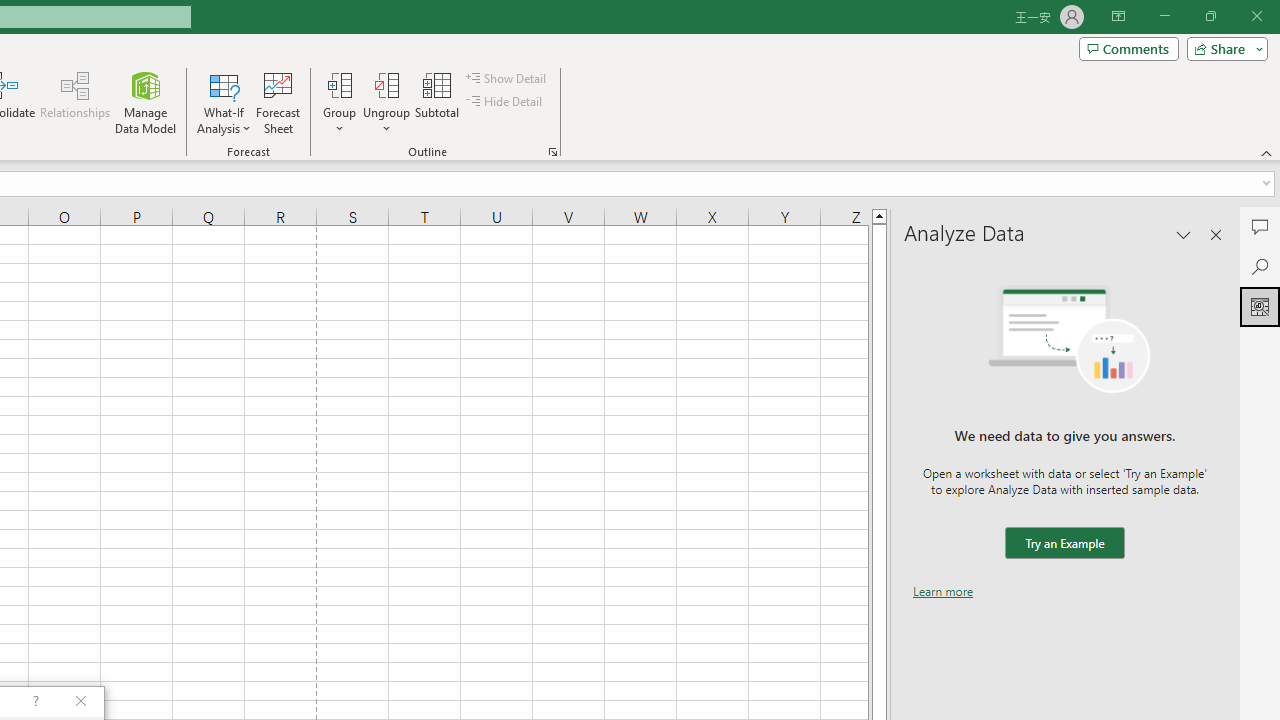  What do you see at coordinates (1260, 306) in the screenshot?
I see `Analyze Data` at bounding box center [1260, 306].